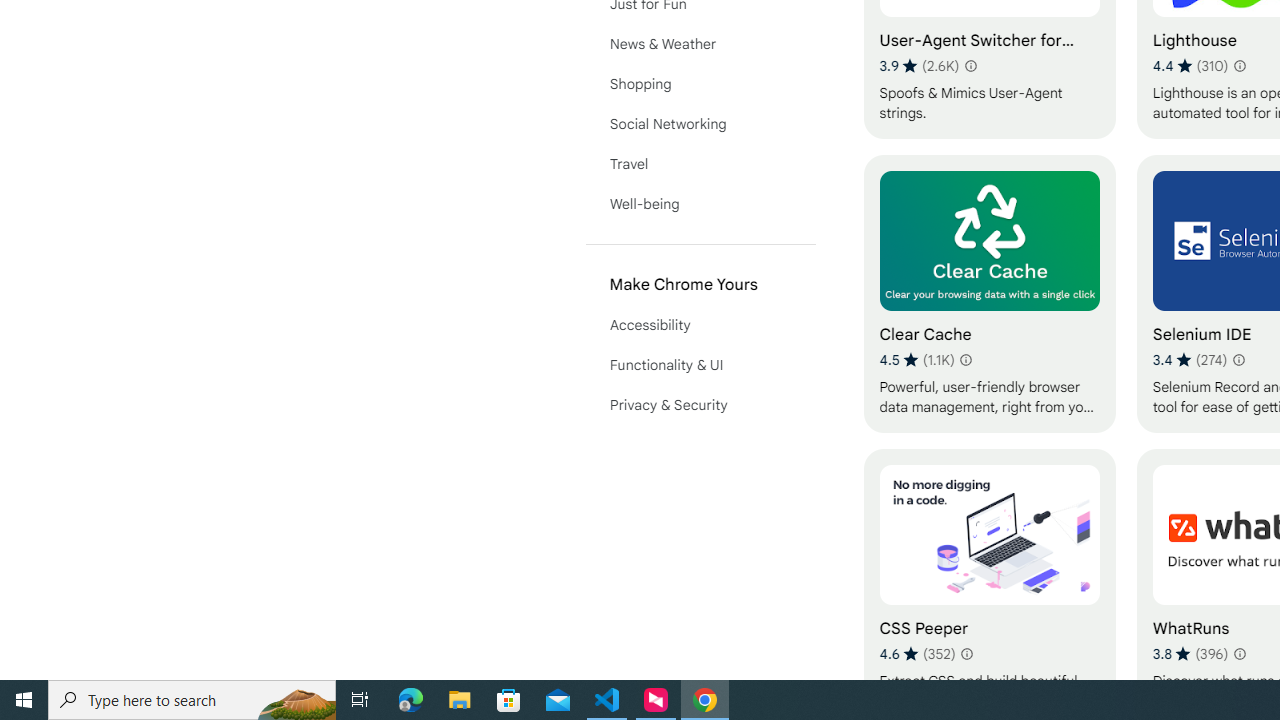  I want to click on Travel, so click(700, 164).